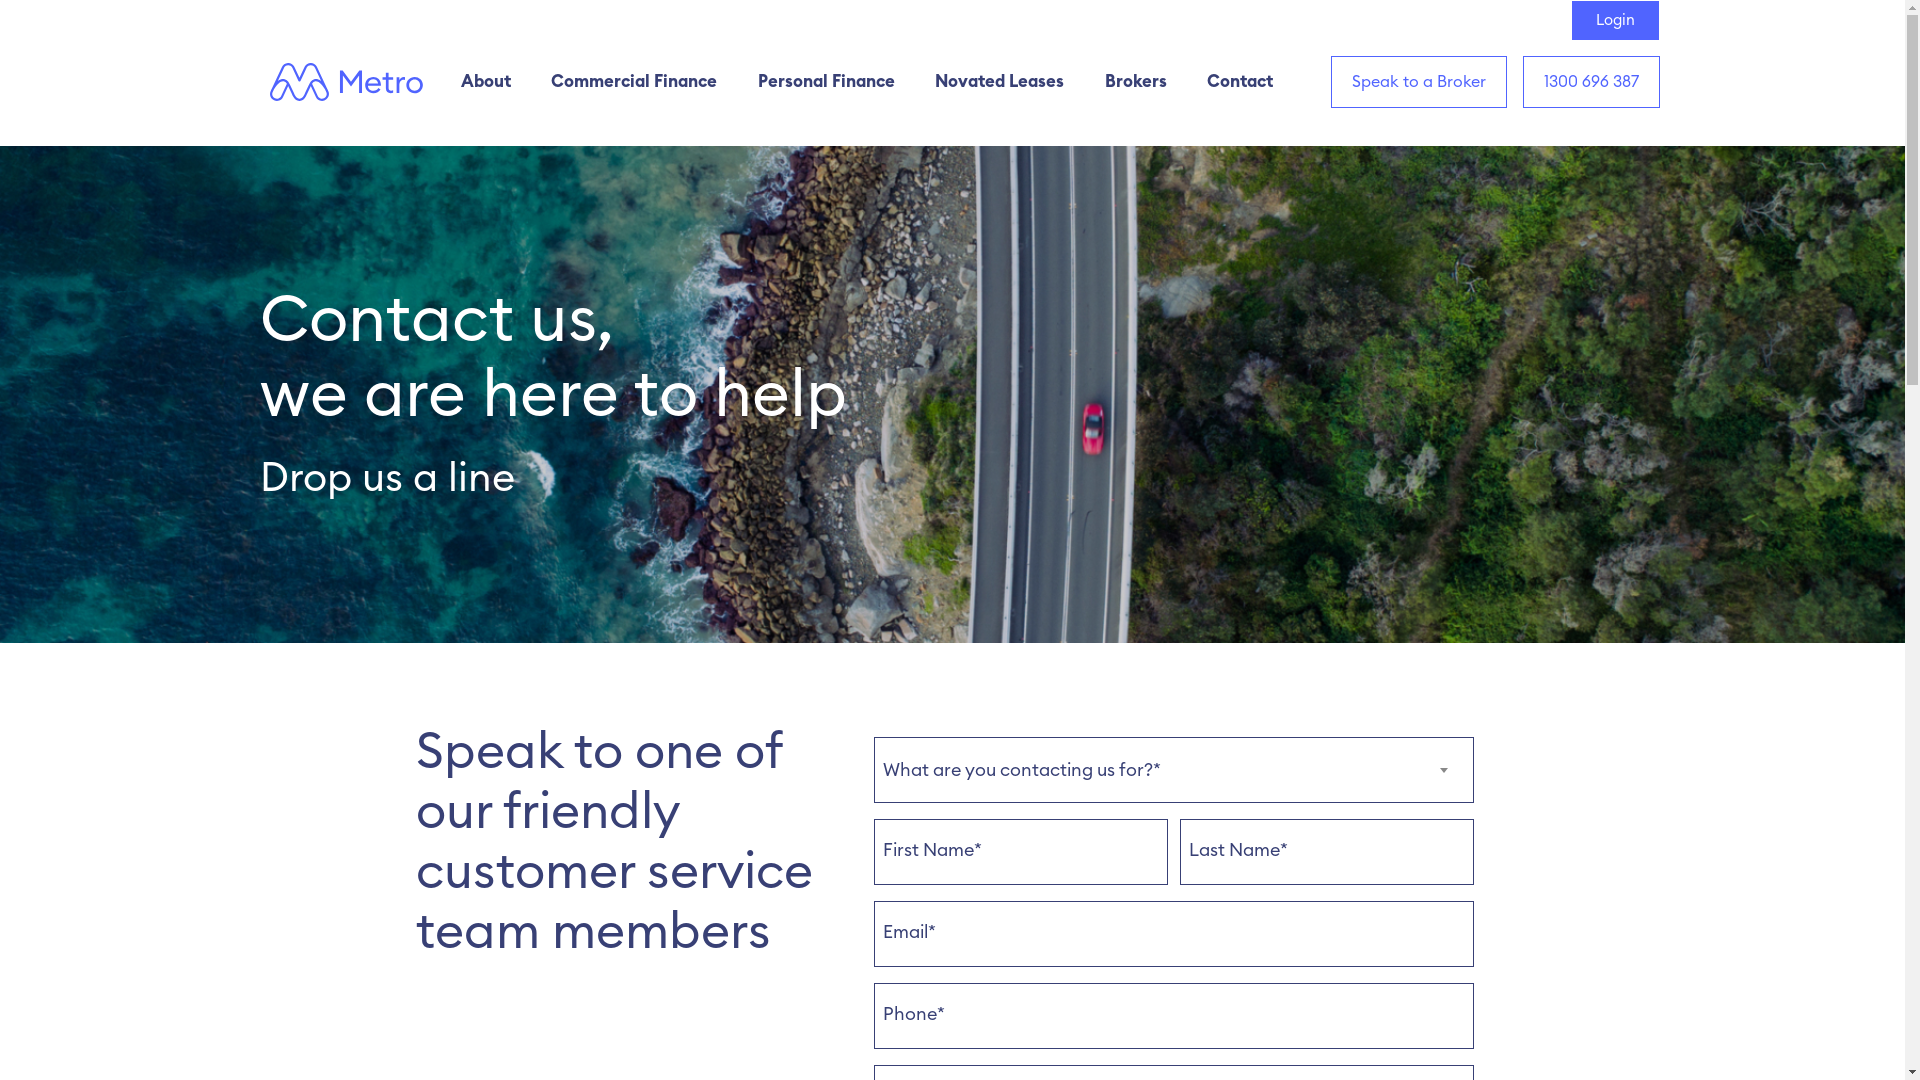 The image size is (1920, 1080). Describe the element at coordinates (829, 82) in the screenshot. I see `Personal Finance` at that location.